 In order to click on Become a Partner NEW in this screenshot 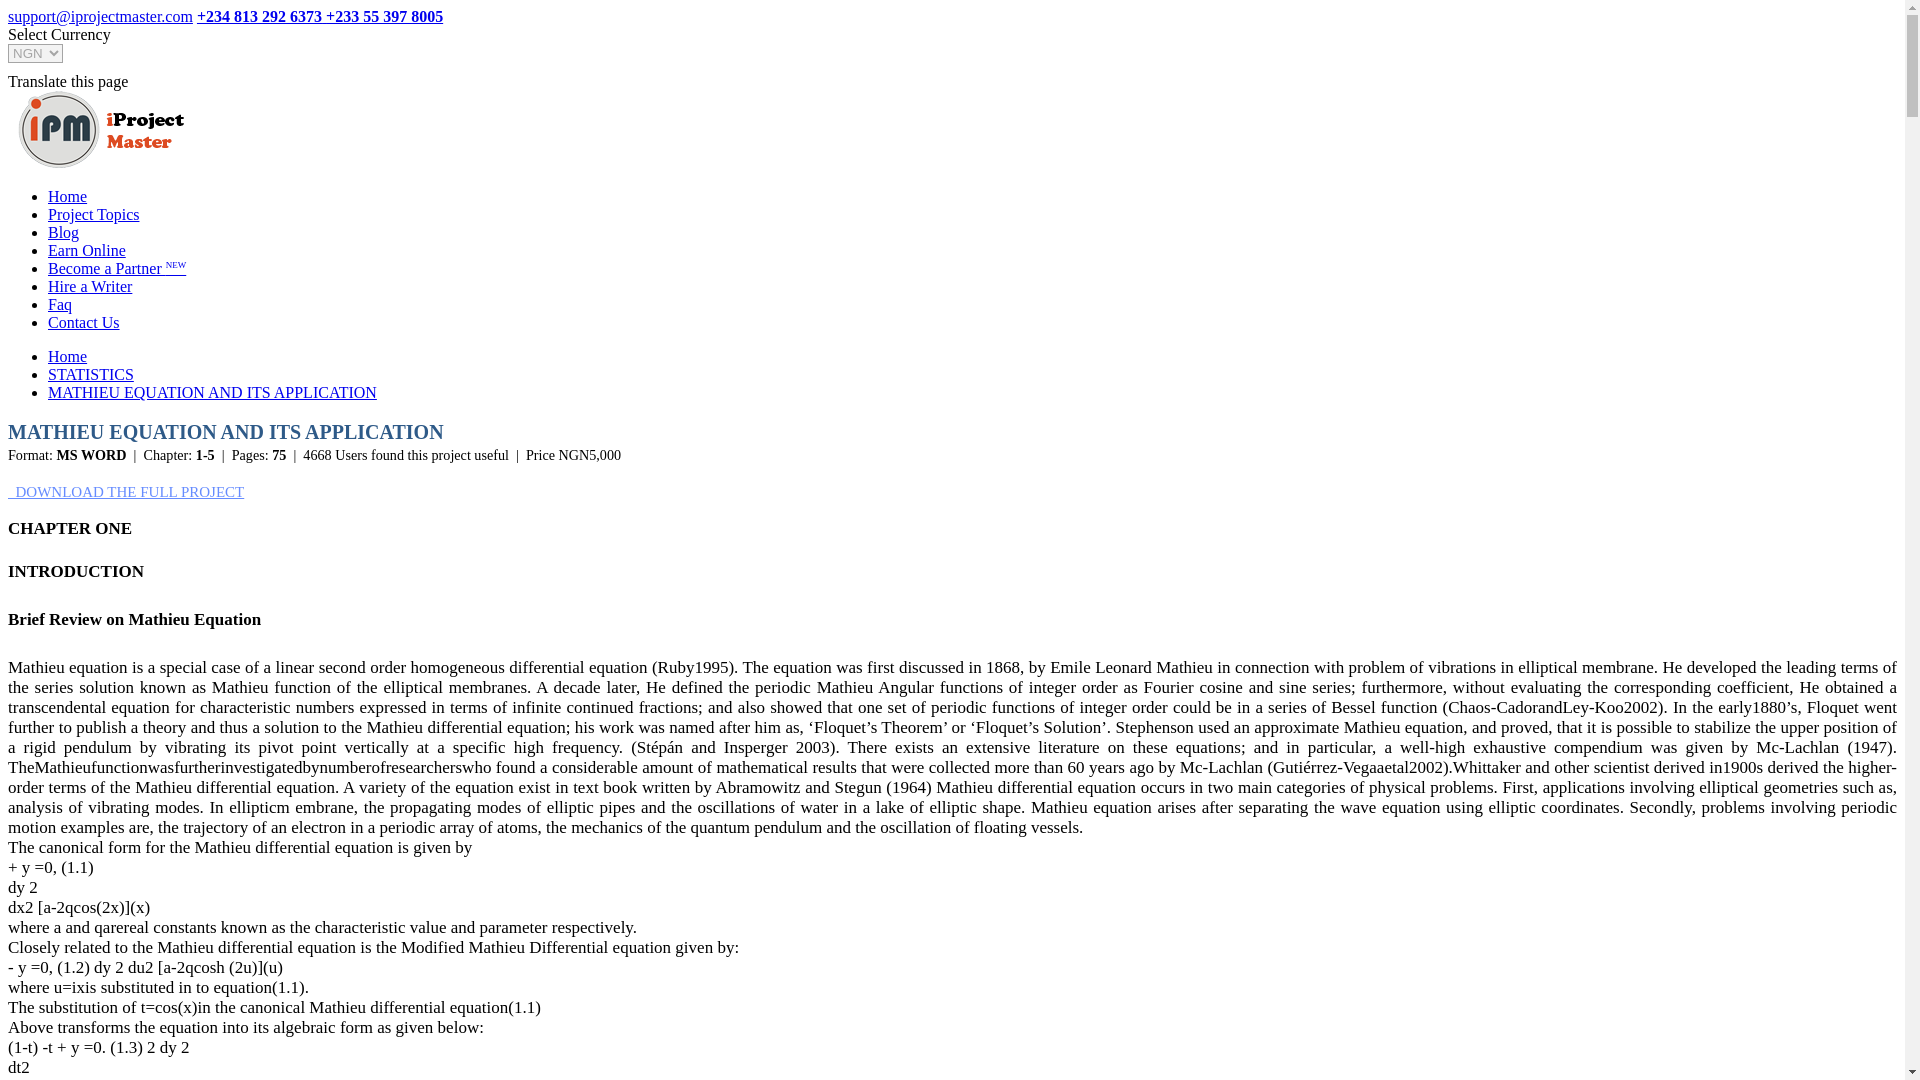, I will do `click(117, 268)`.